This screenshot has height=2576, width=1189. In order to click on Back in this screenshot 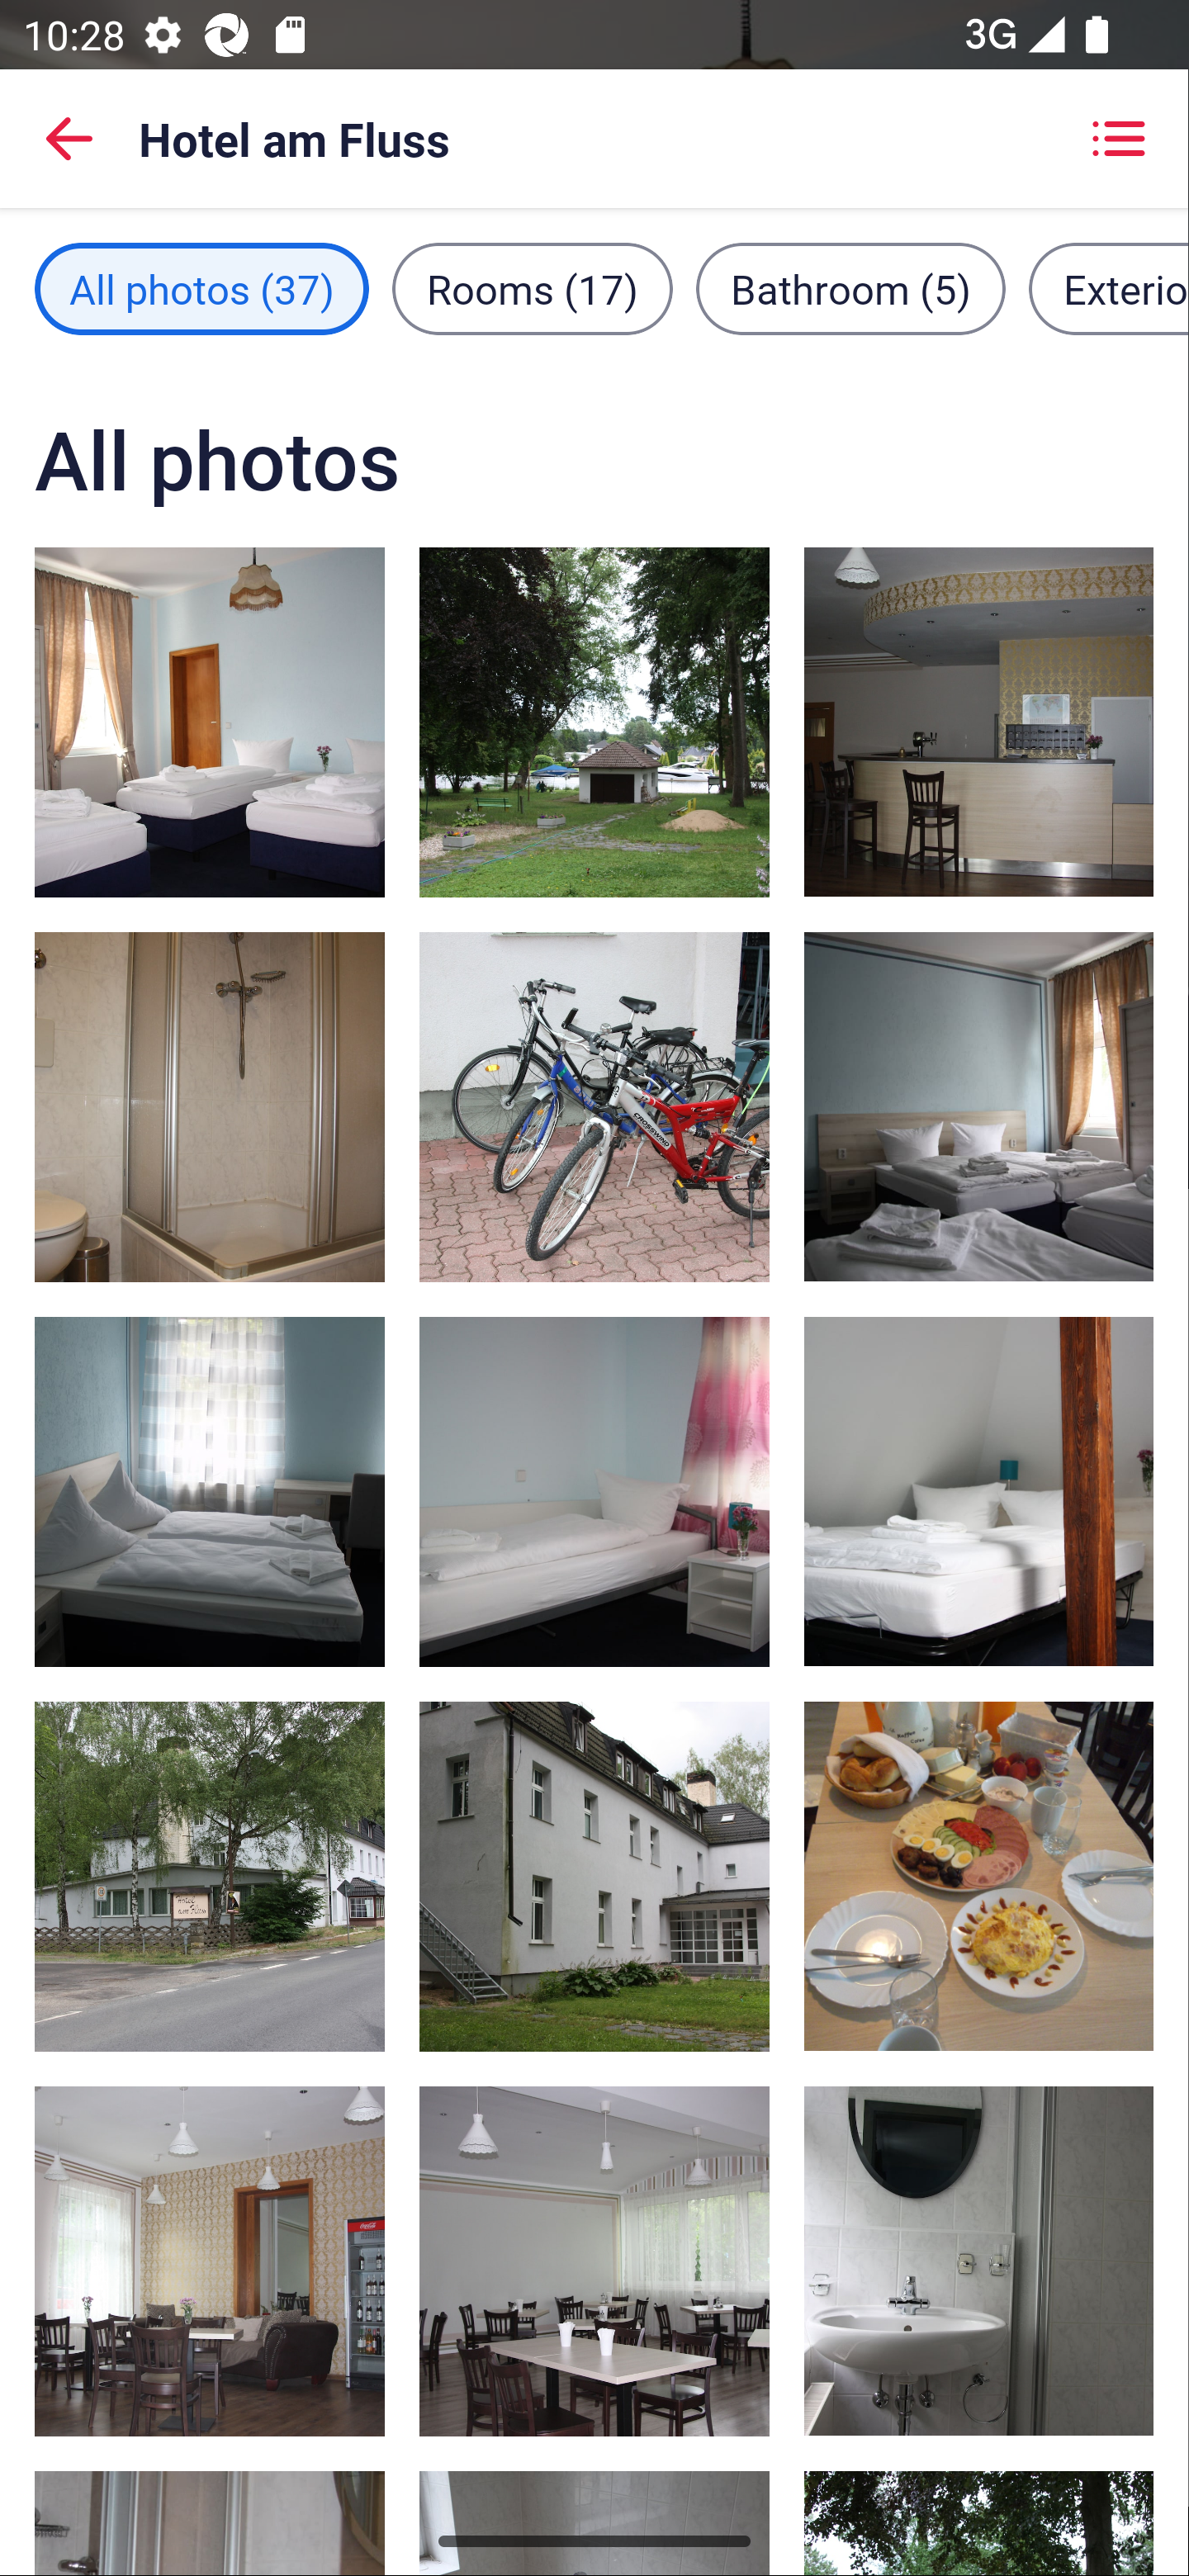, I will do `click(69, 139)`.